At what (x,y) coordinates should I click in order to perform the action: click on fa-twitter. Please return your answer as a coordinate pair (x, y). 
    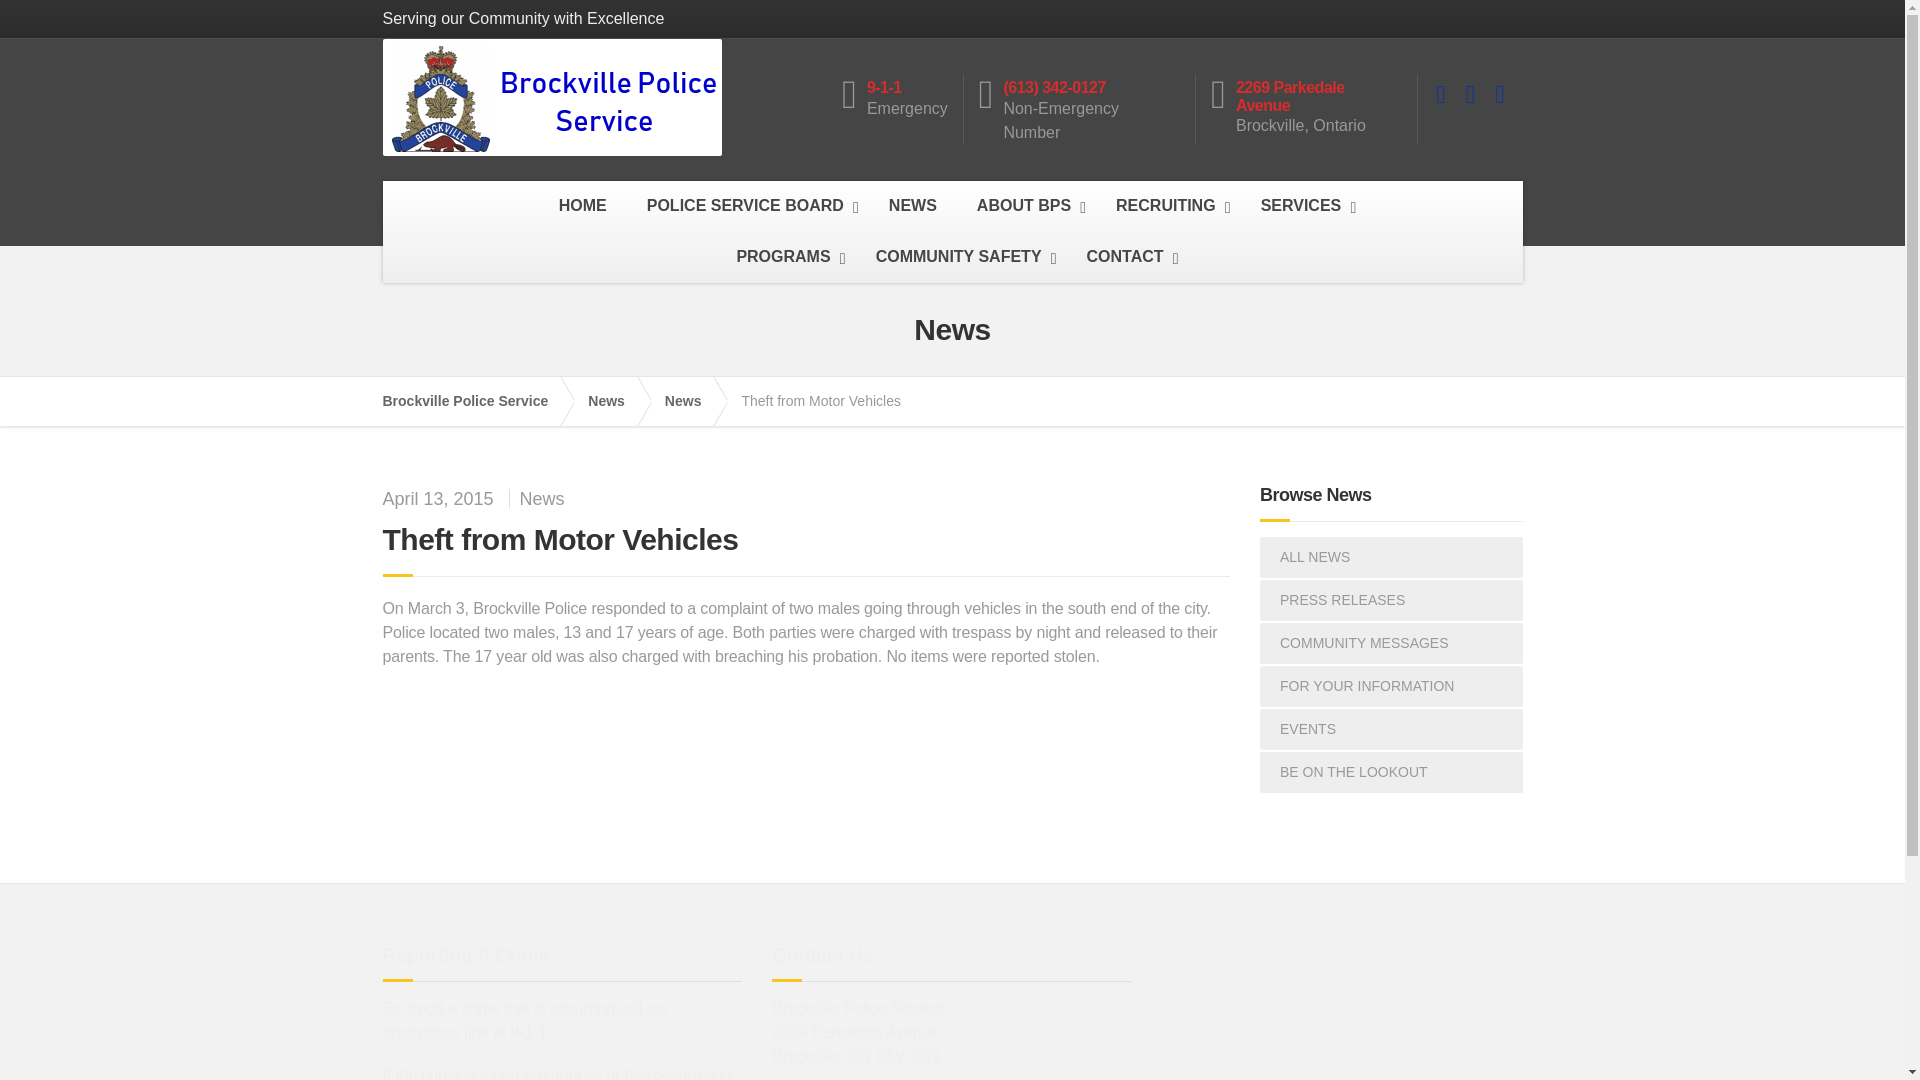
    Looking at the image, I should click on (1470, 94).